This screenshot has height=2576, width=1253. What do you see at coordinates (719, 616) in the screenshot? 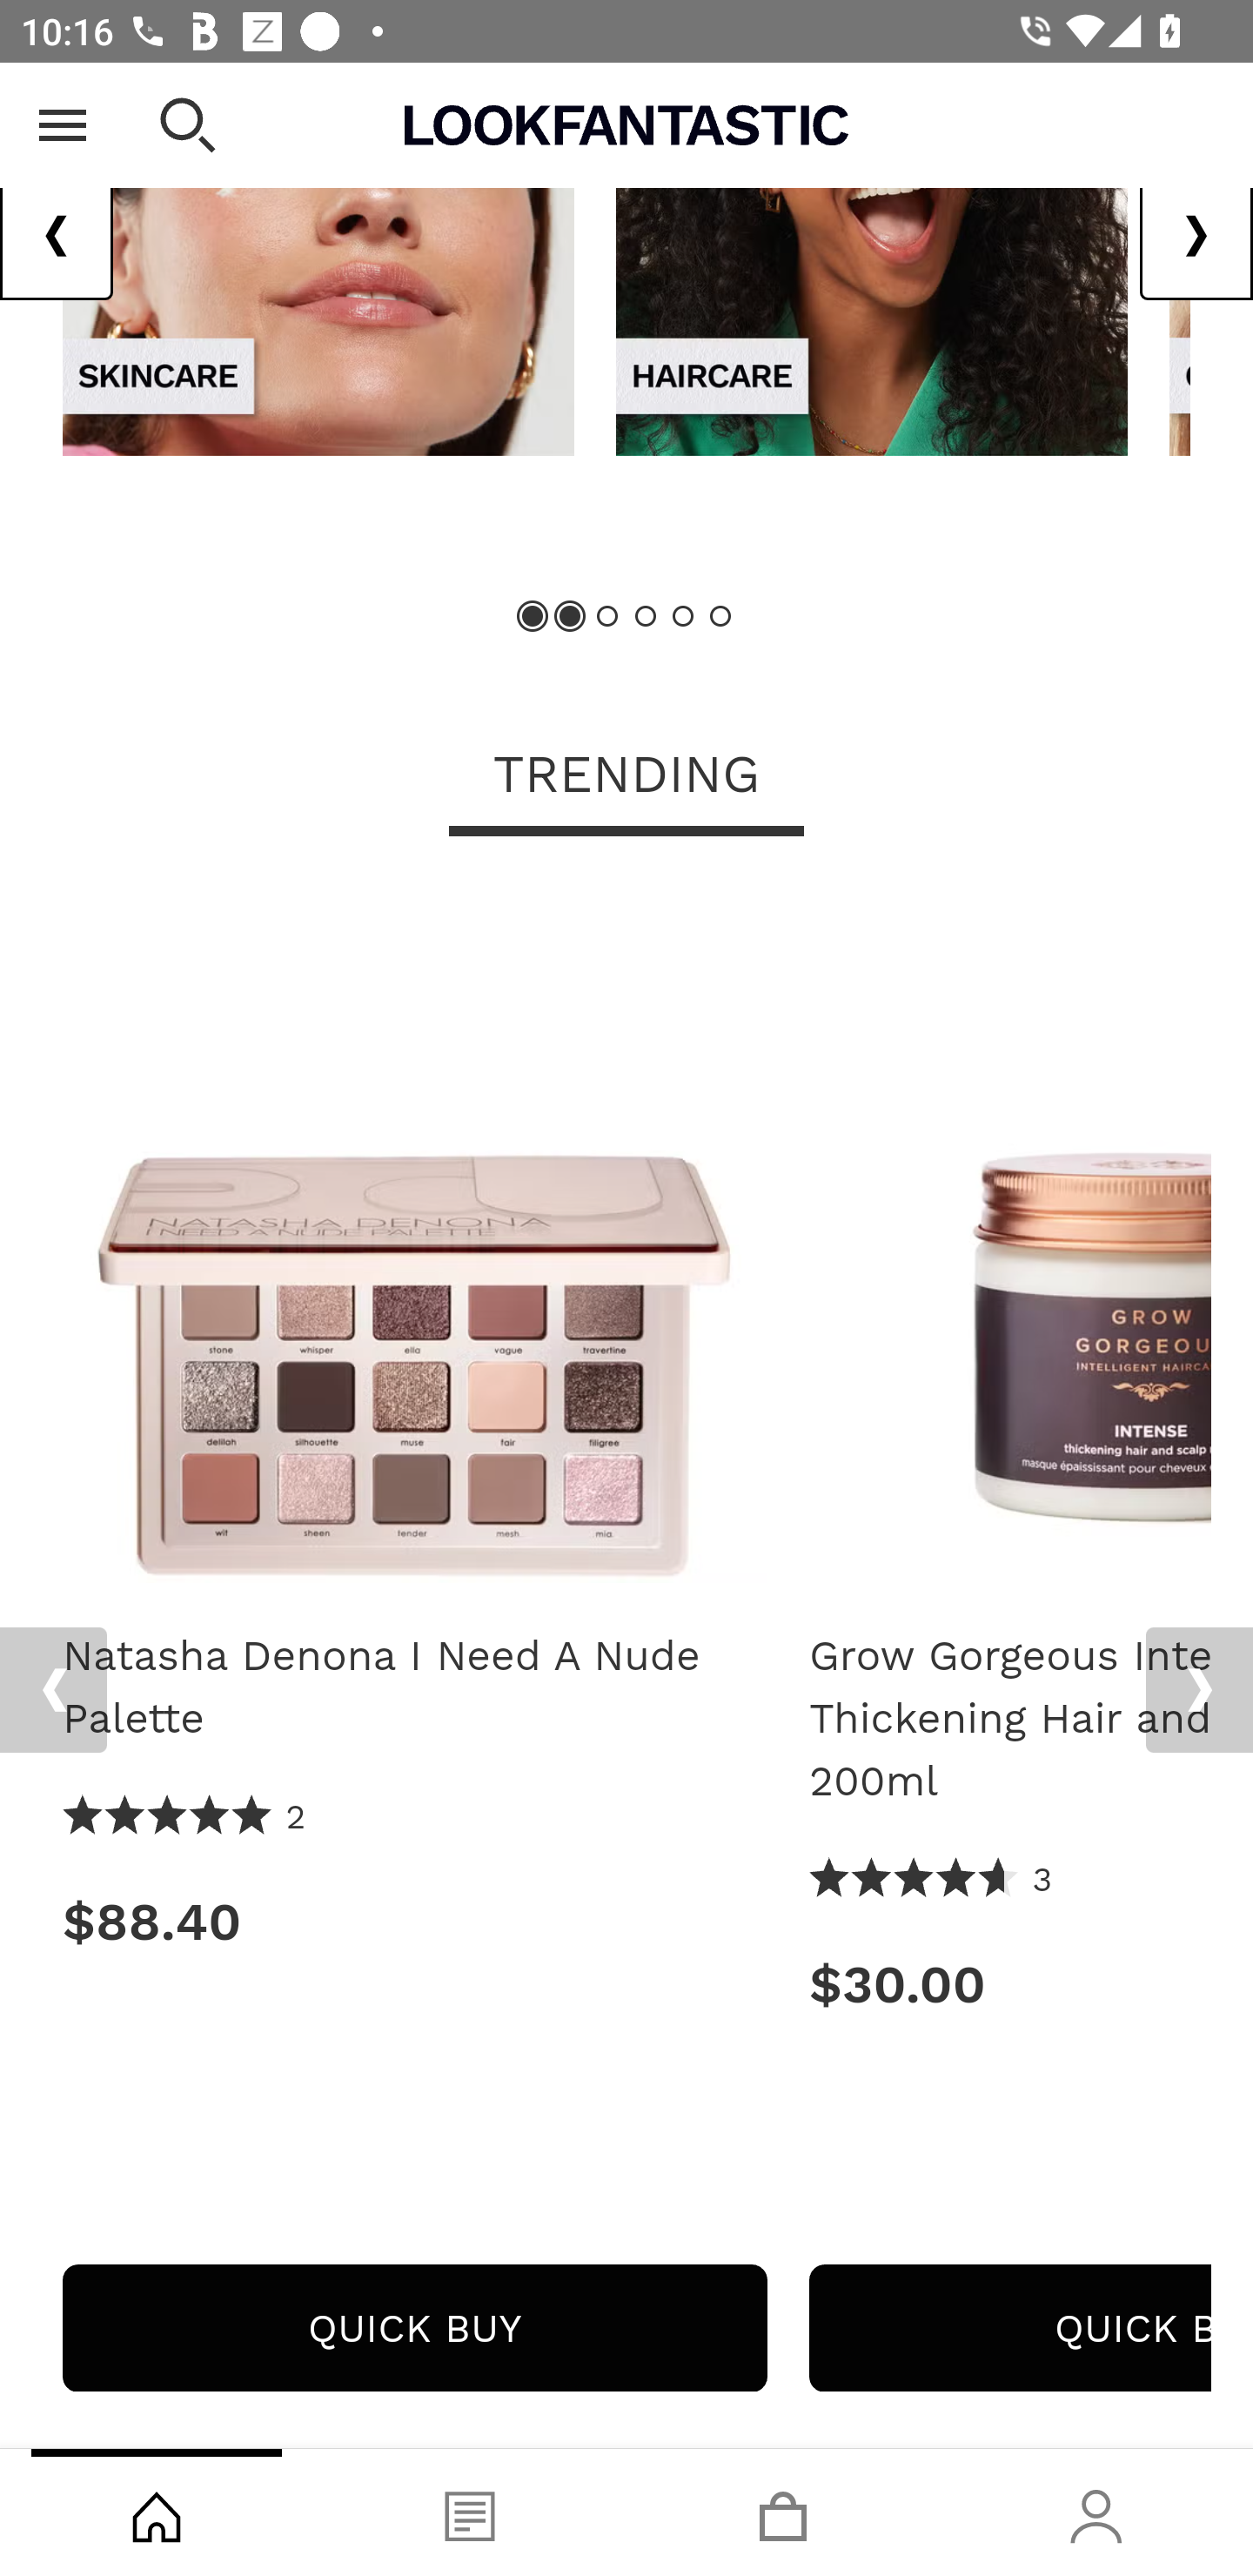
I see `Slide 6` at bounding box center [719, 616].